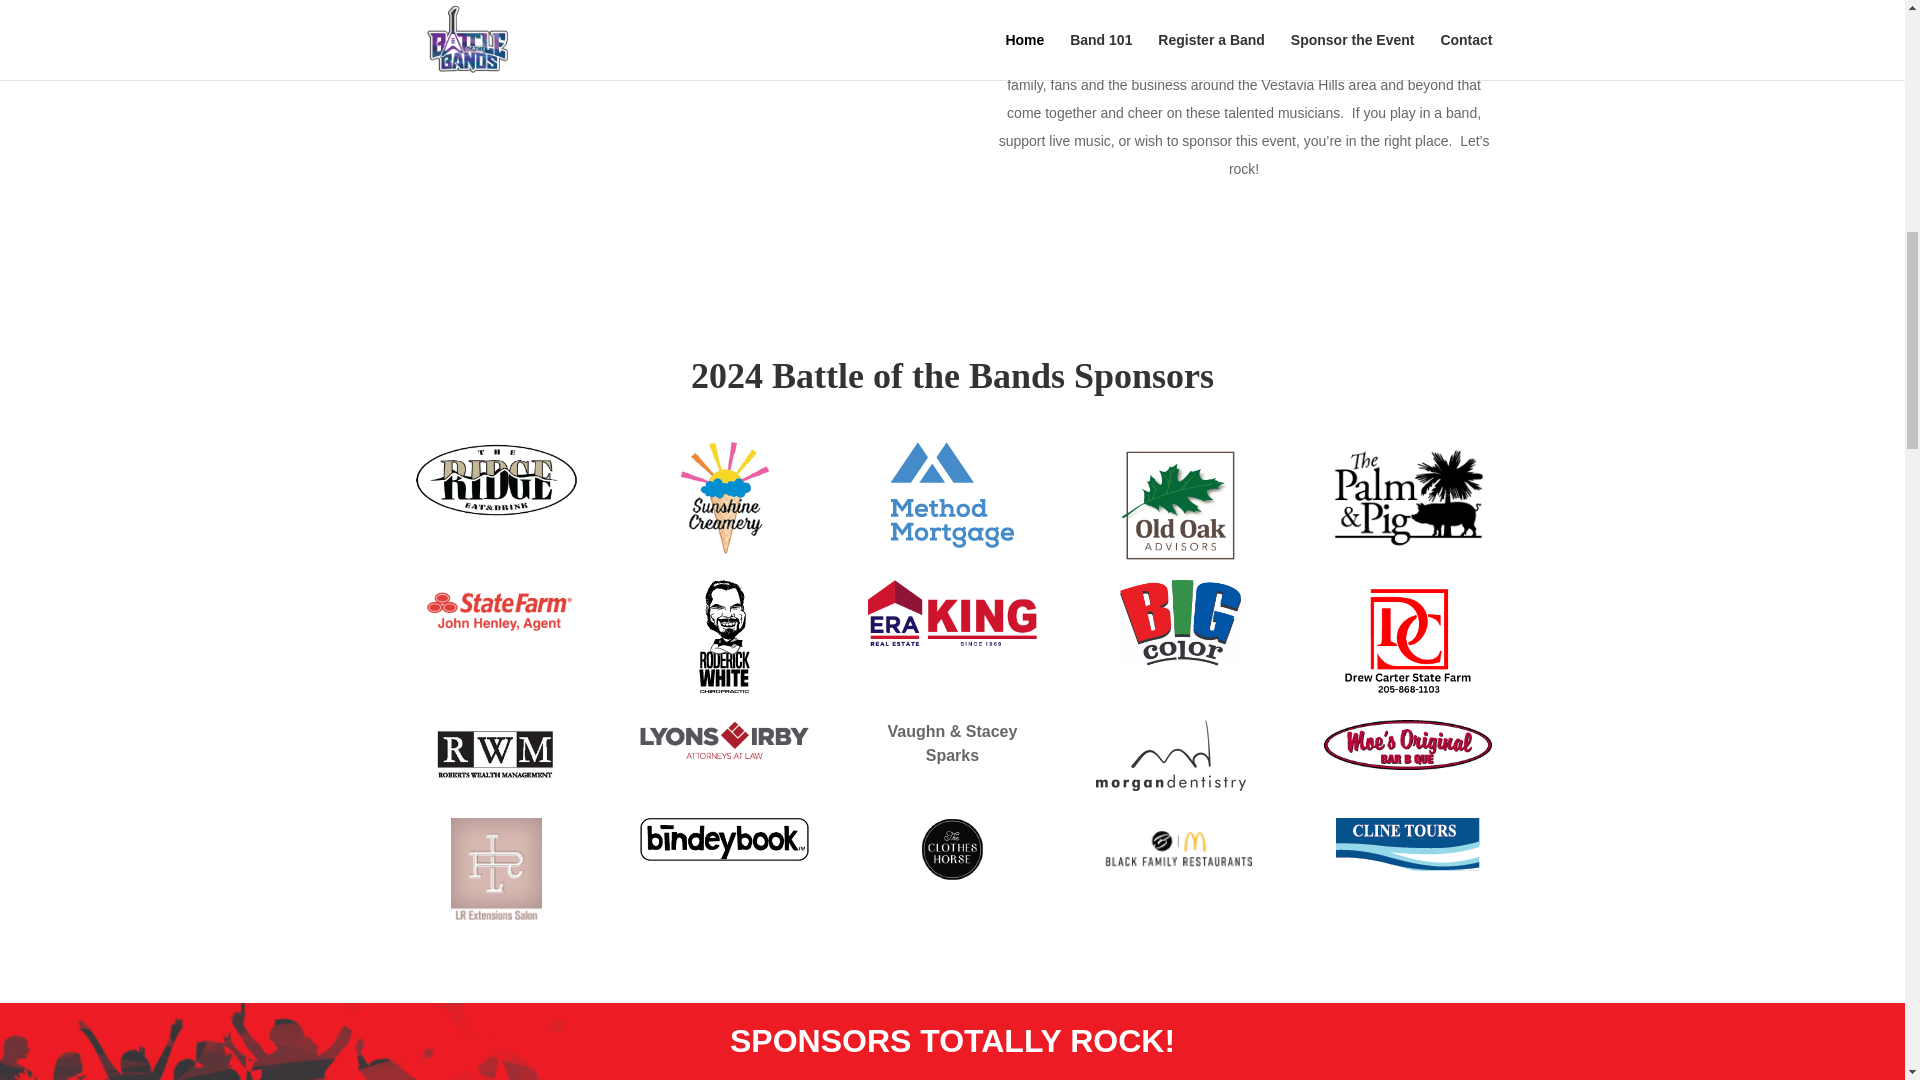  What do you see at coordinates (724, 498) in the screenshot?
I see `Sunshine. Creamery` at bounding box center [724, 498].